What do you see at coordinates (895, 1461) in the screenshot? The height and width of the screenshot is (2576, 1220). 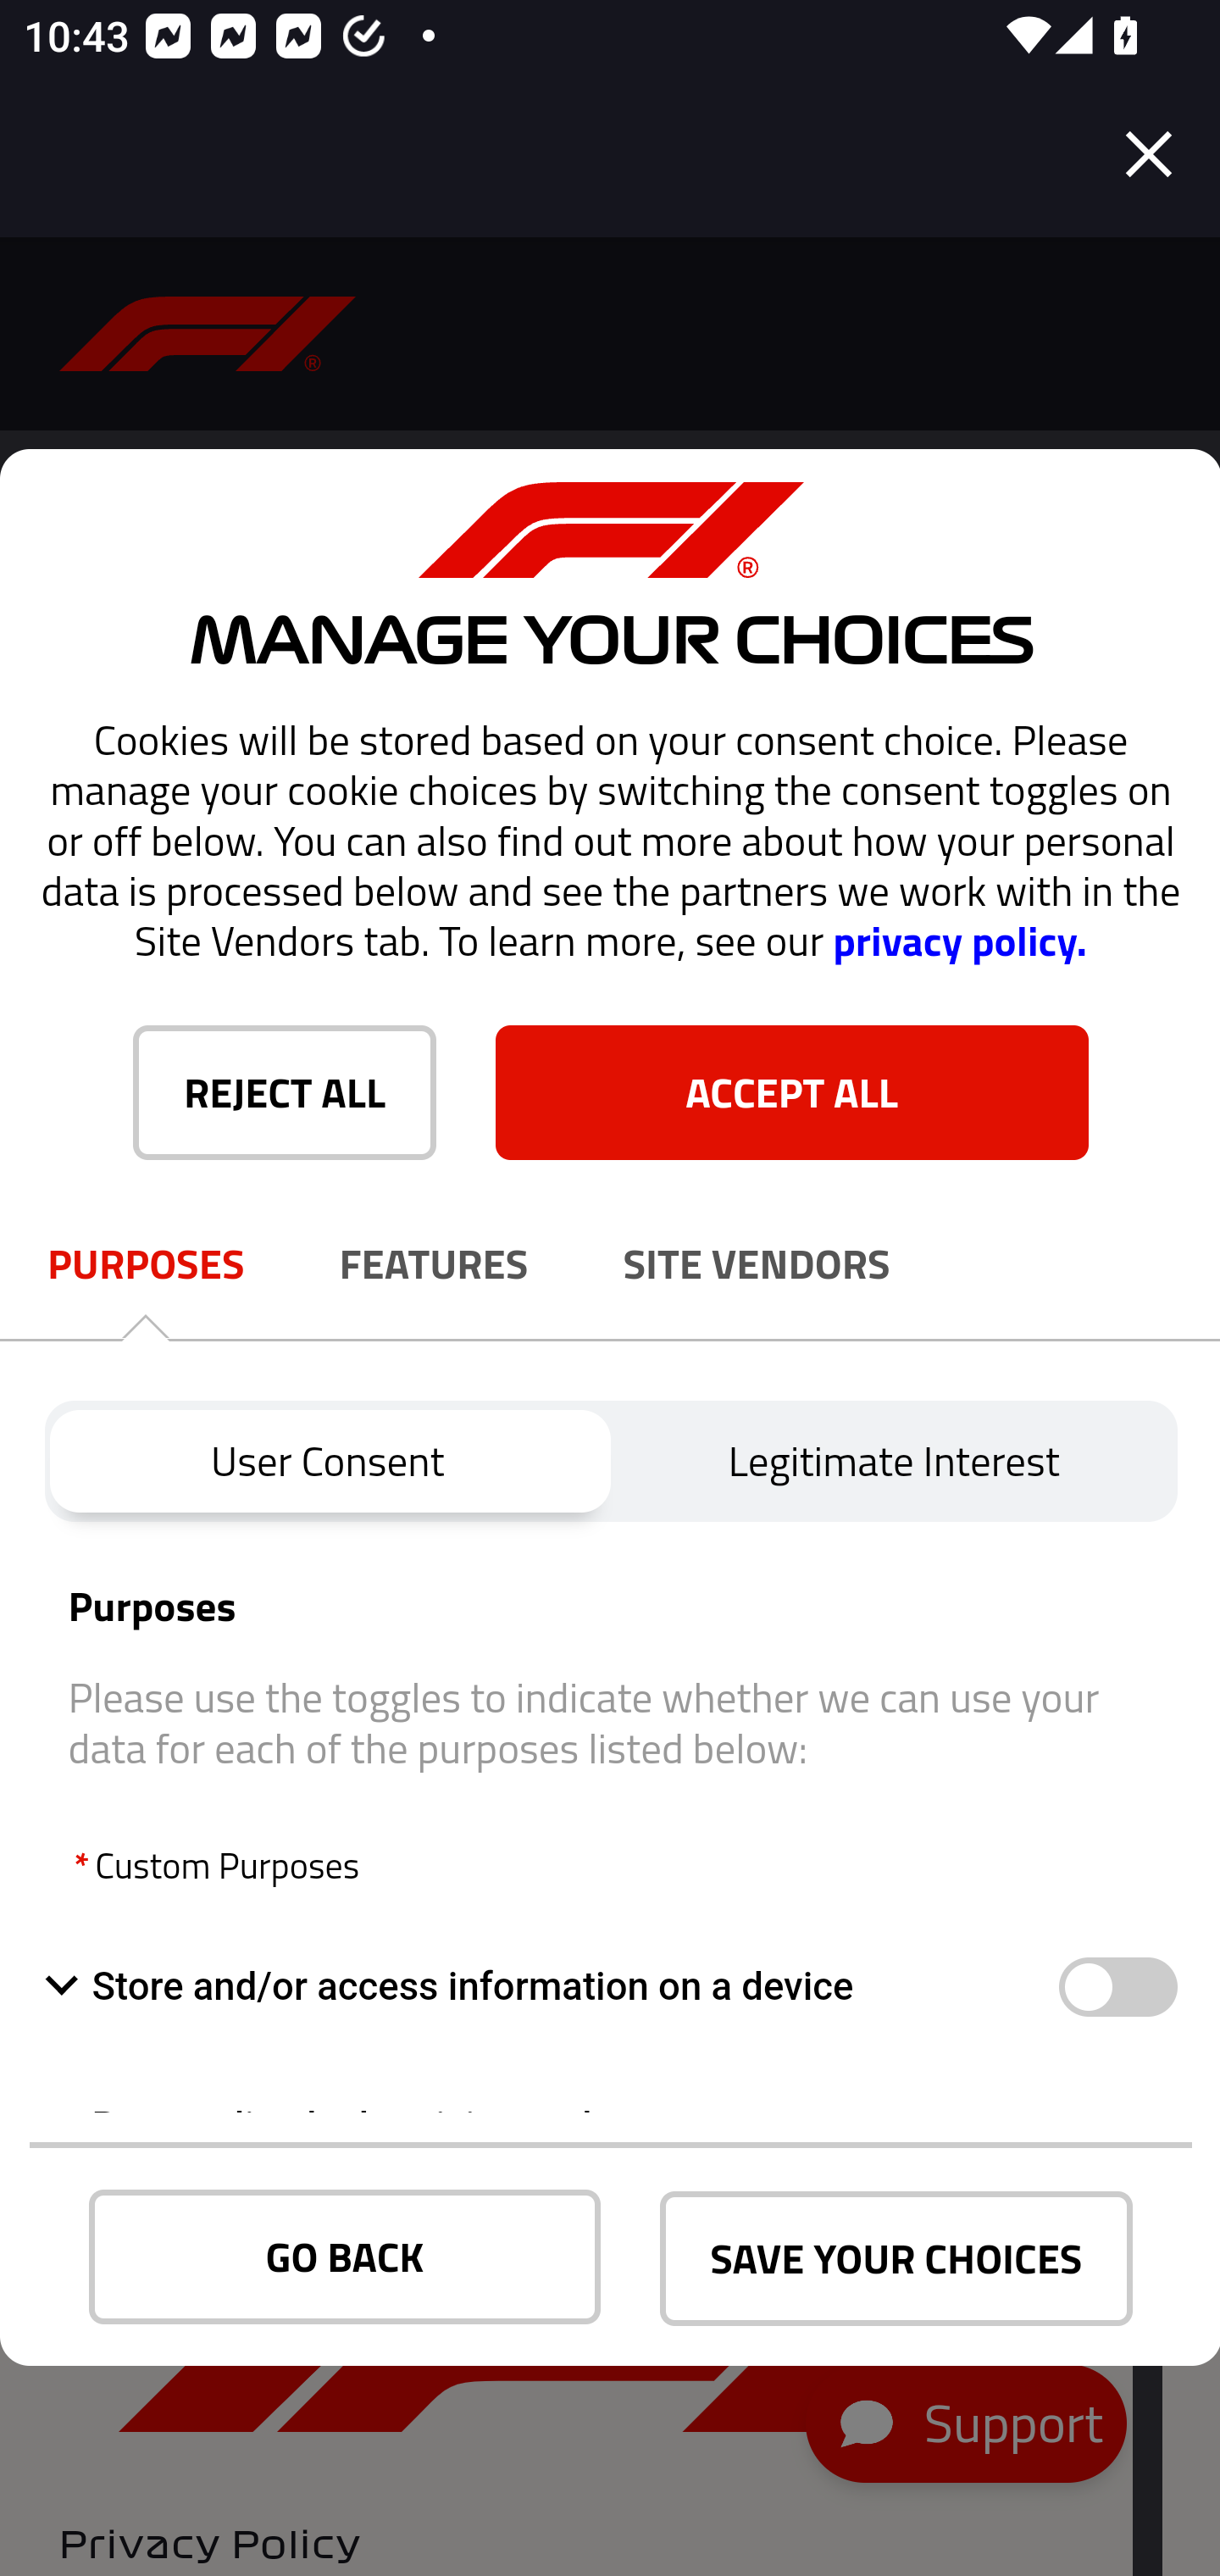 I see `Legitimate Interest` at bounding box center [895, 1461].